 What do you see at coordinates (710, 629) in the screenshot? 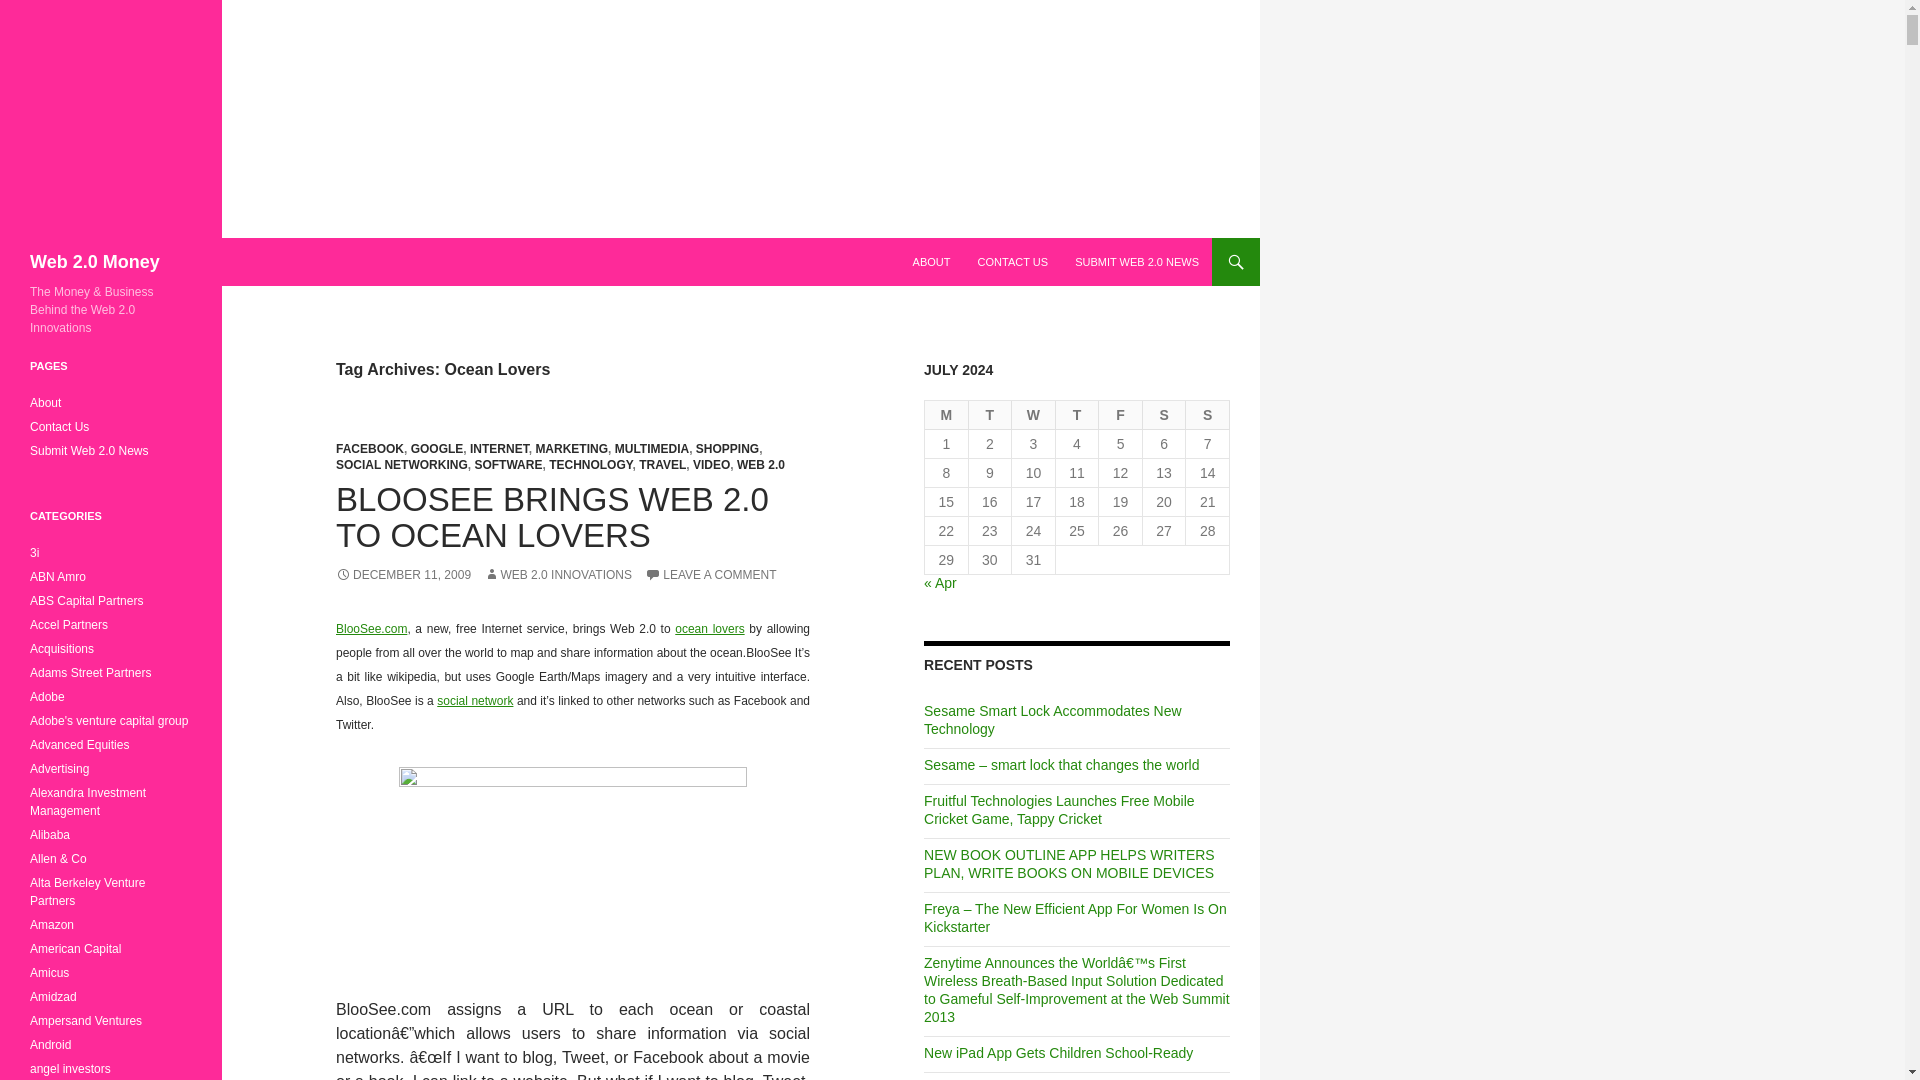
I see `ocean lovers` at bounding box center [710, 629].